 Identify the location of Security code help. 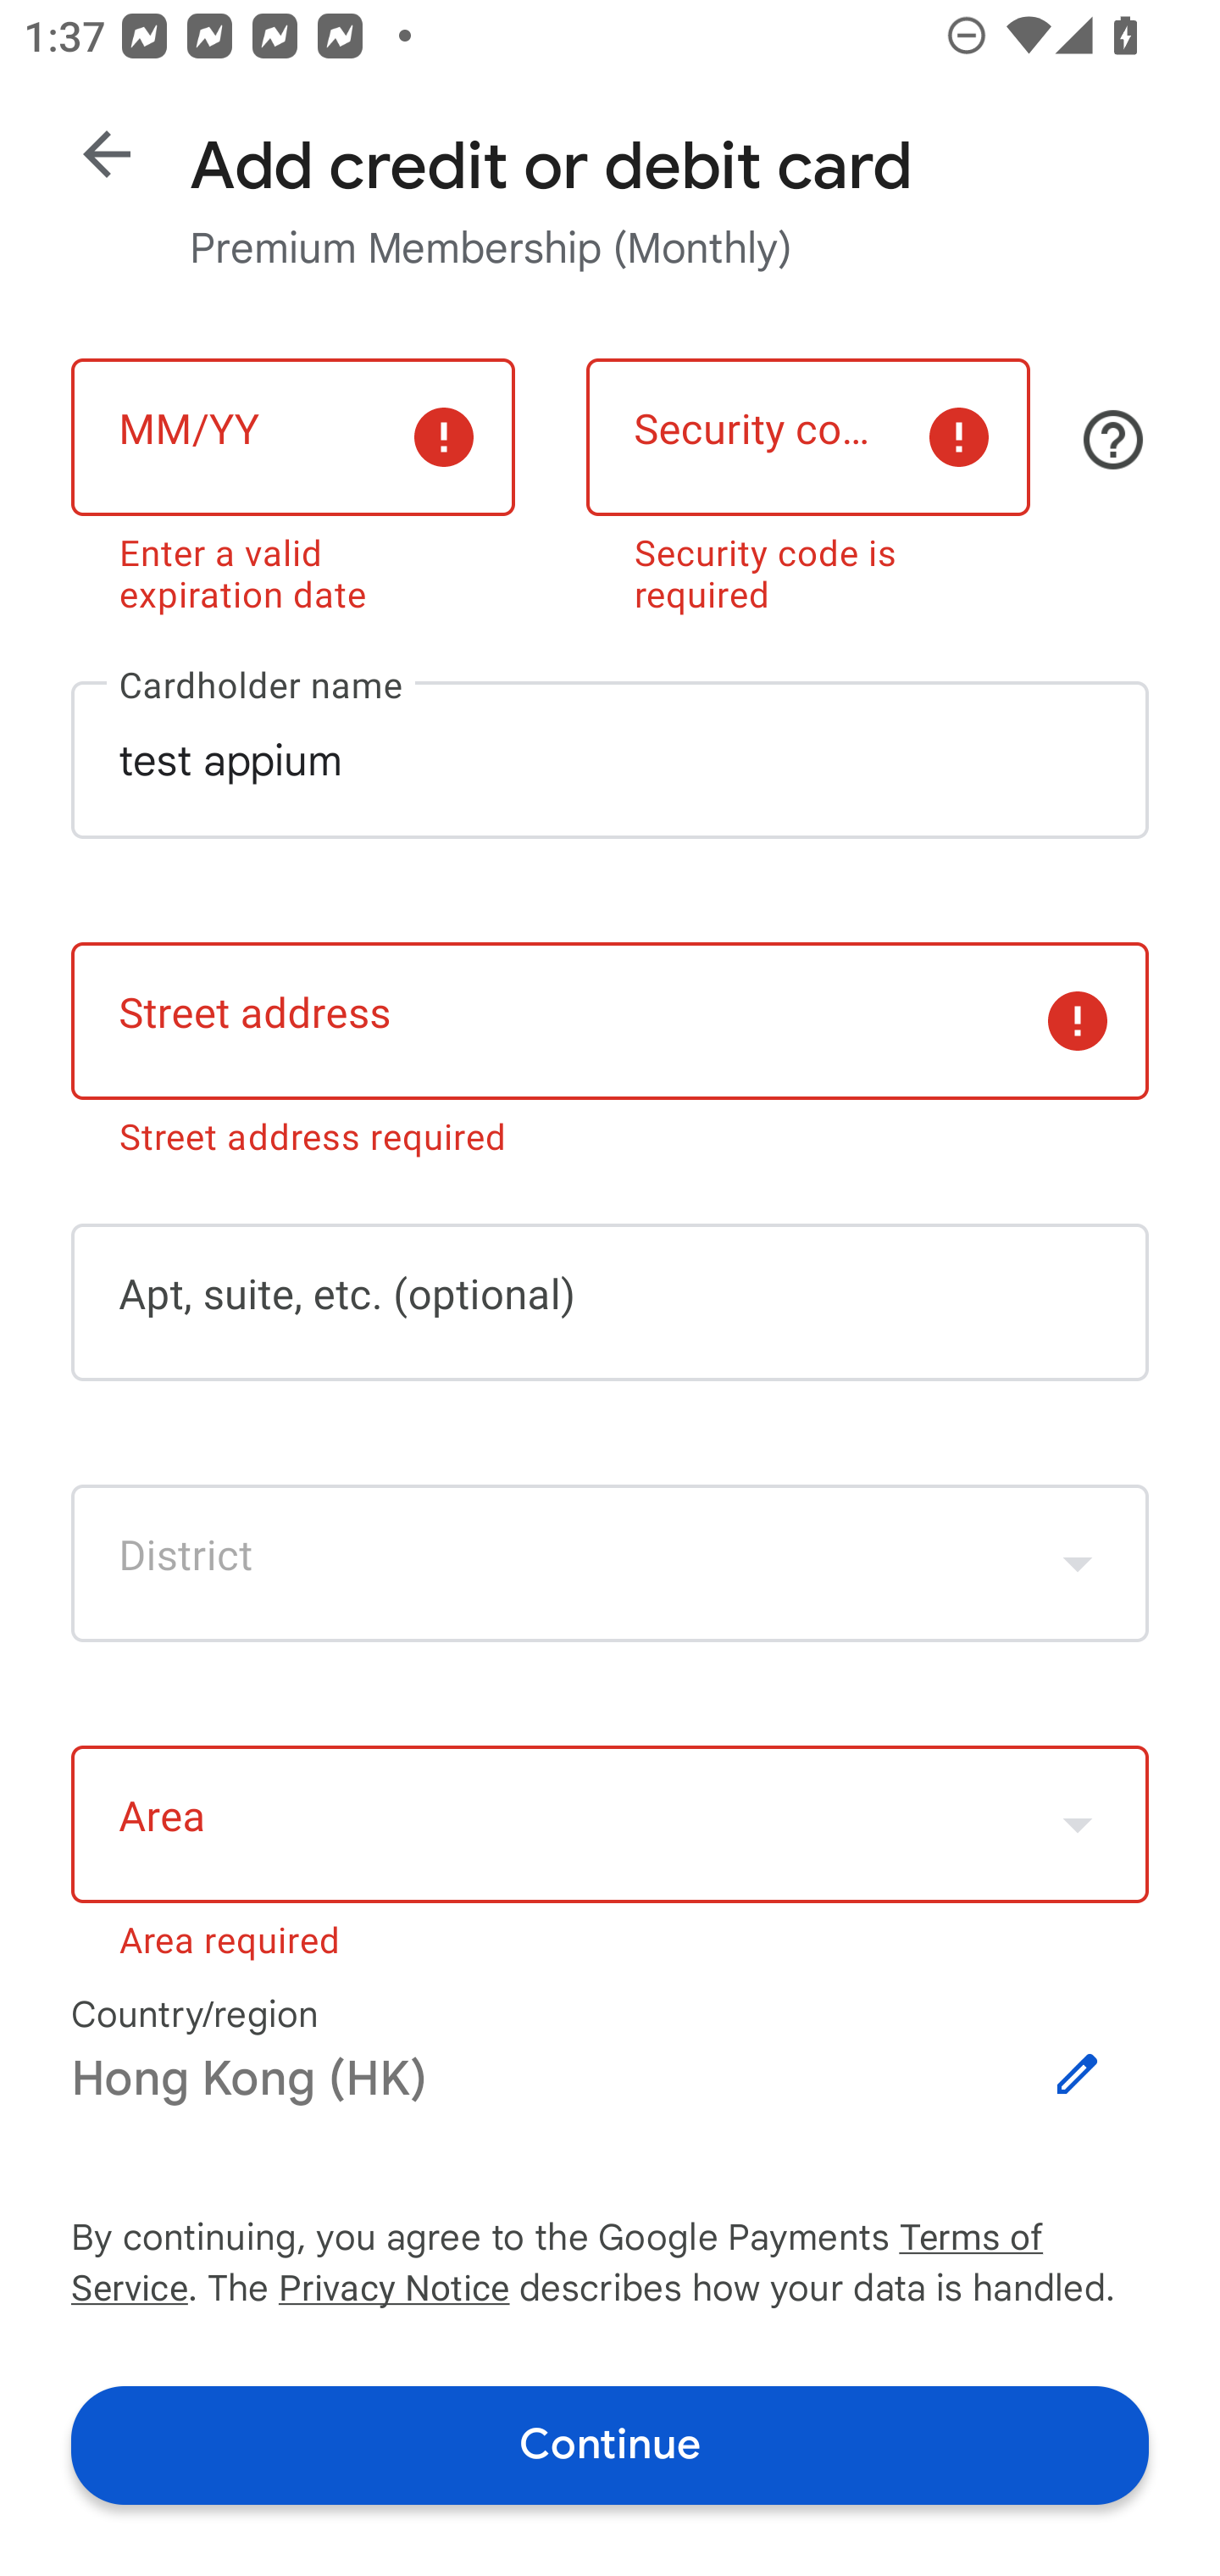
(1113, 441).